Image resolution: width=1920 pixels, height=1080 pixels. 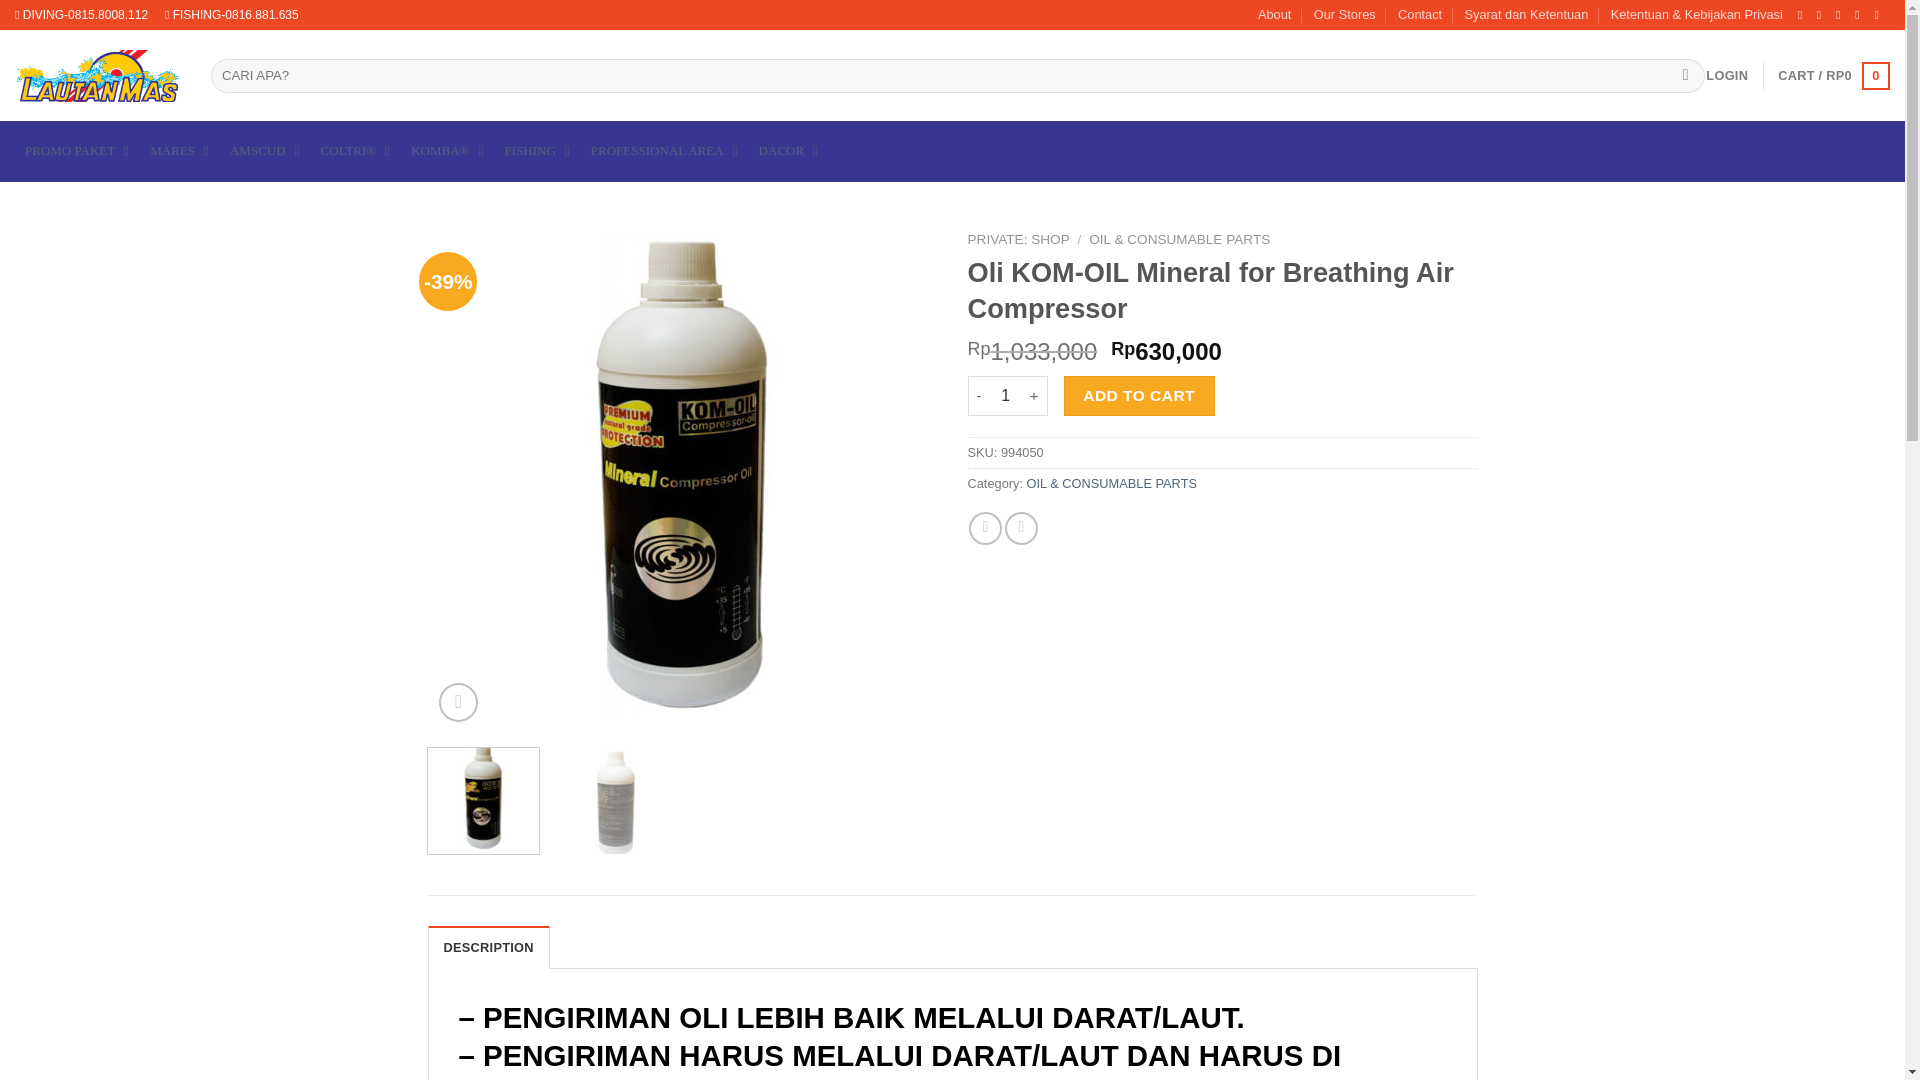 What do you see at coordinates (1726, 76) in the screenshot?
I see `Login` at bounding box center [1726, 76].